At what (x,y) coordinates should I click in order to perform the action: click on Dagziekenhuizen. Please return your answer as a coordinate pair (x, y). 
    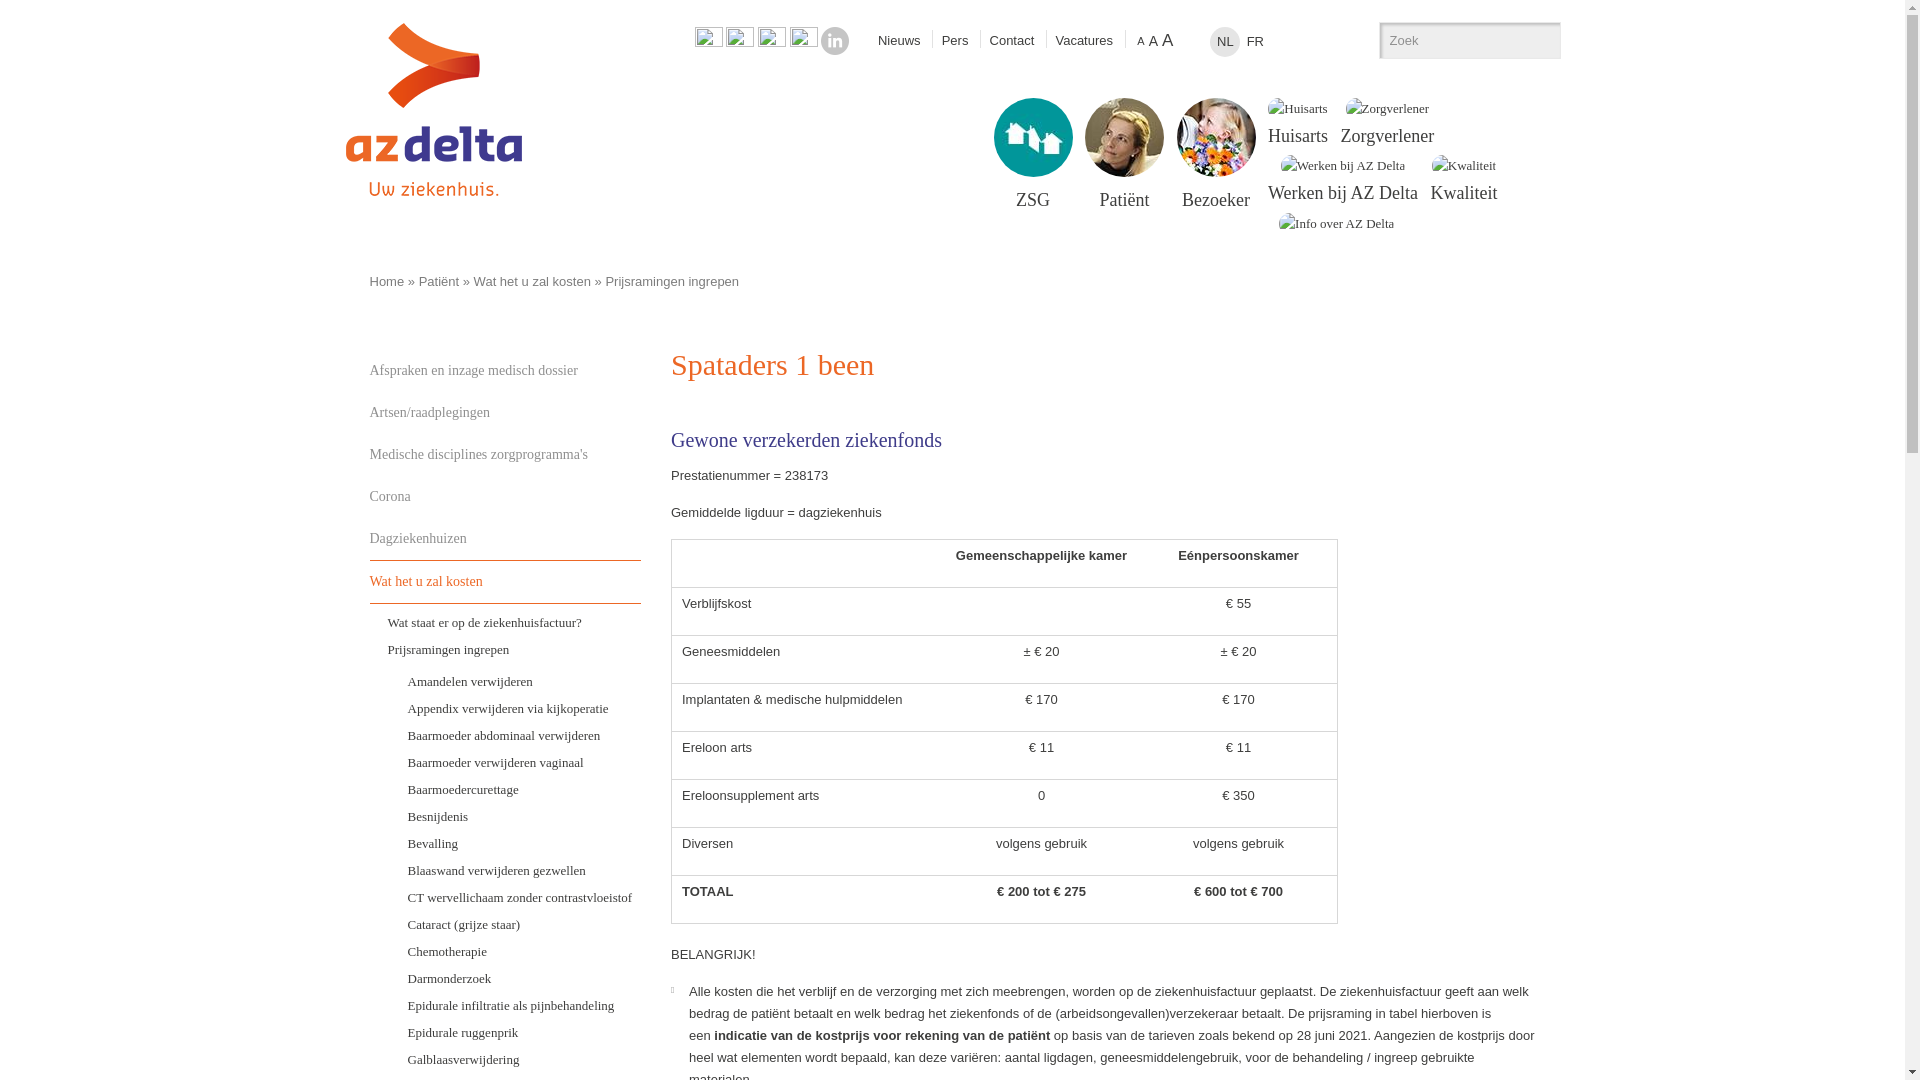
    Looking at the image, I should click on (506, 539).